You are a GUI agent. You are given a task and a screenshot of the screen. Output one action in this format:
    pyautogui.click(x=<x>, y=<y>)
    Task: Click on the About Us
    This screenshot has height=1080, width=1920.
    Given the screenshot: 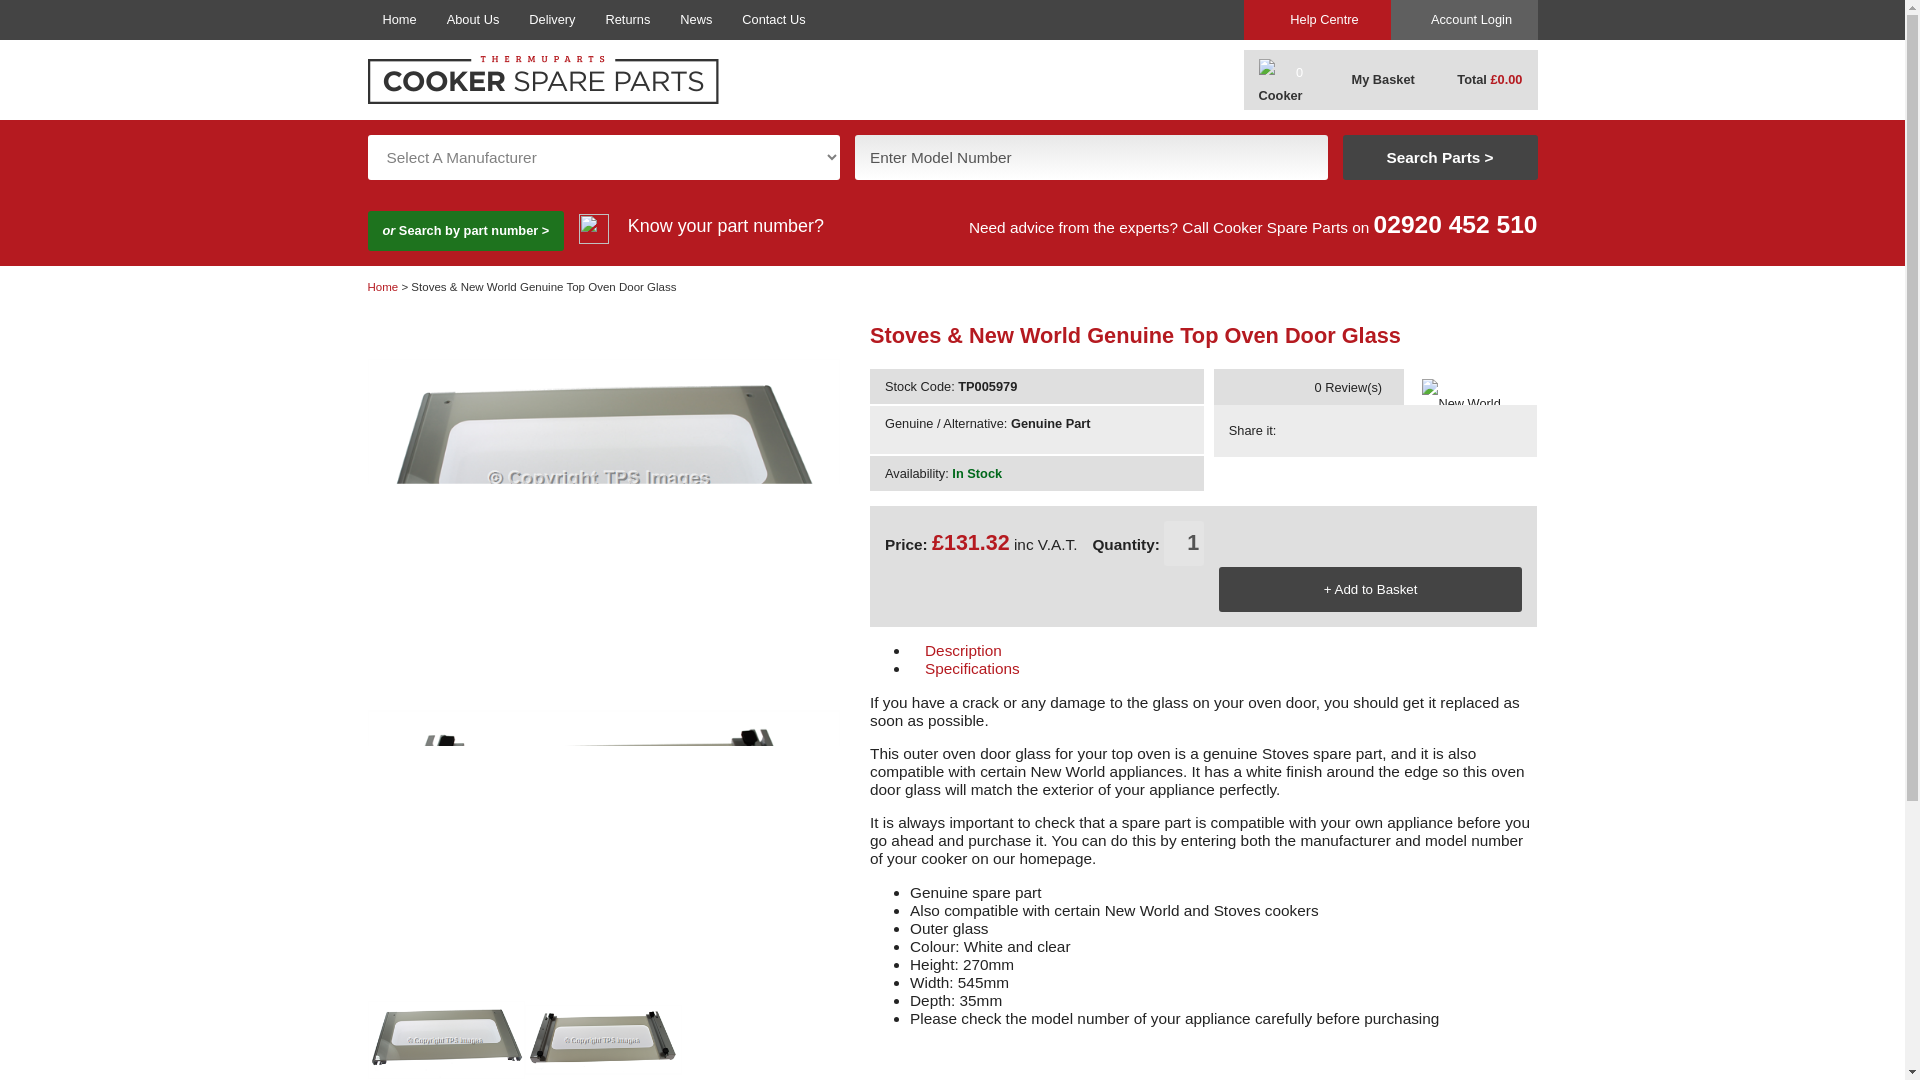 What is the action you would take?
    pyautogui.click(x=473, y=20)
    